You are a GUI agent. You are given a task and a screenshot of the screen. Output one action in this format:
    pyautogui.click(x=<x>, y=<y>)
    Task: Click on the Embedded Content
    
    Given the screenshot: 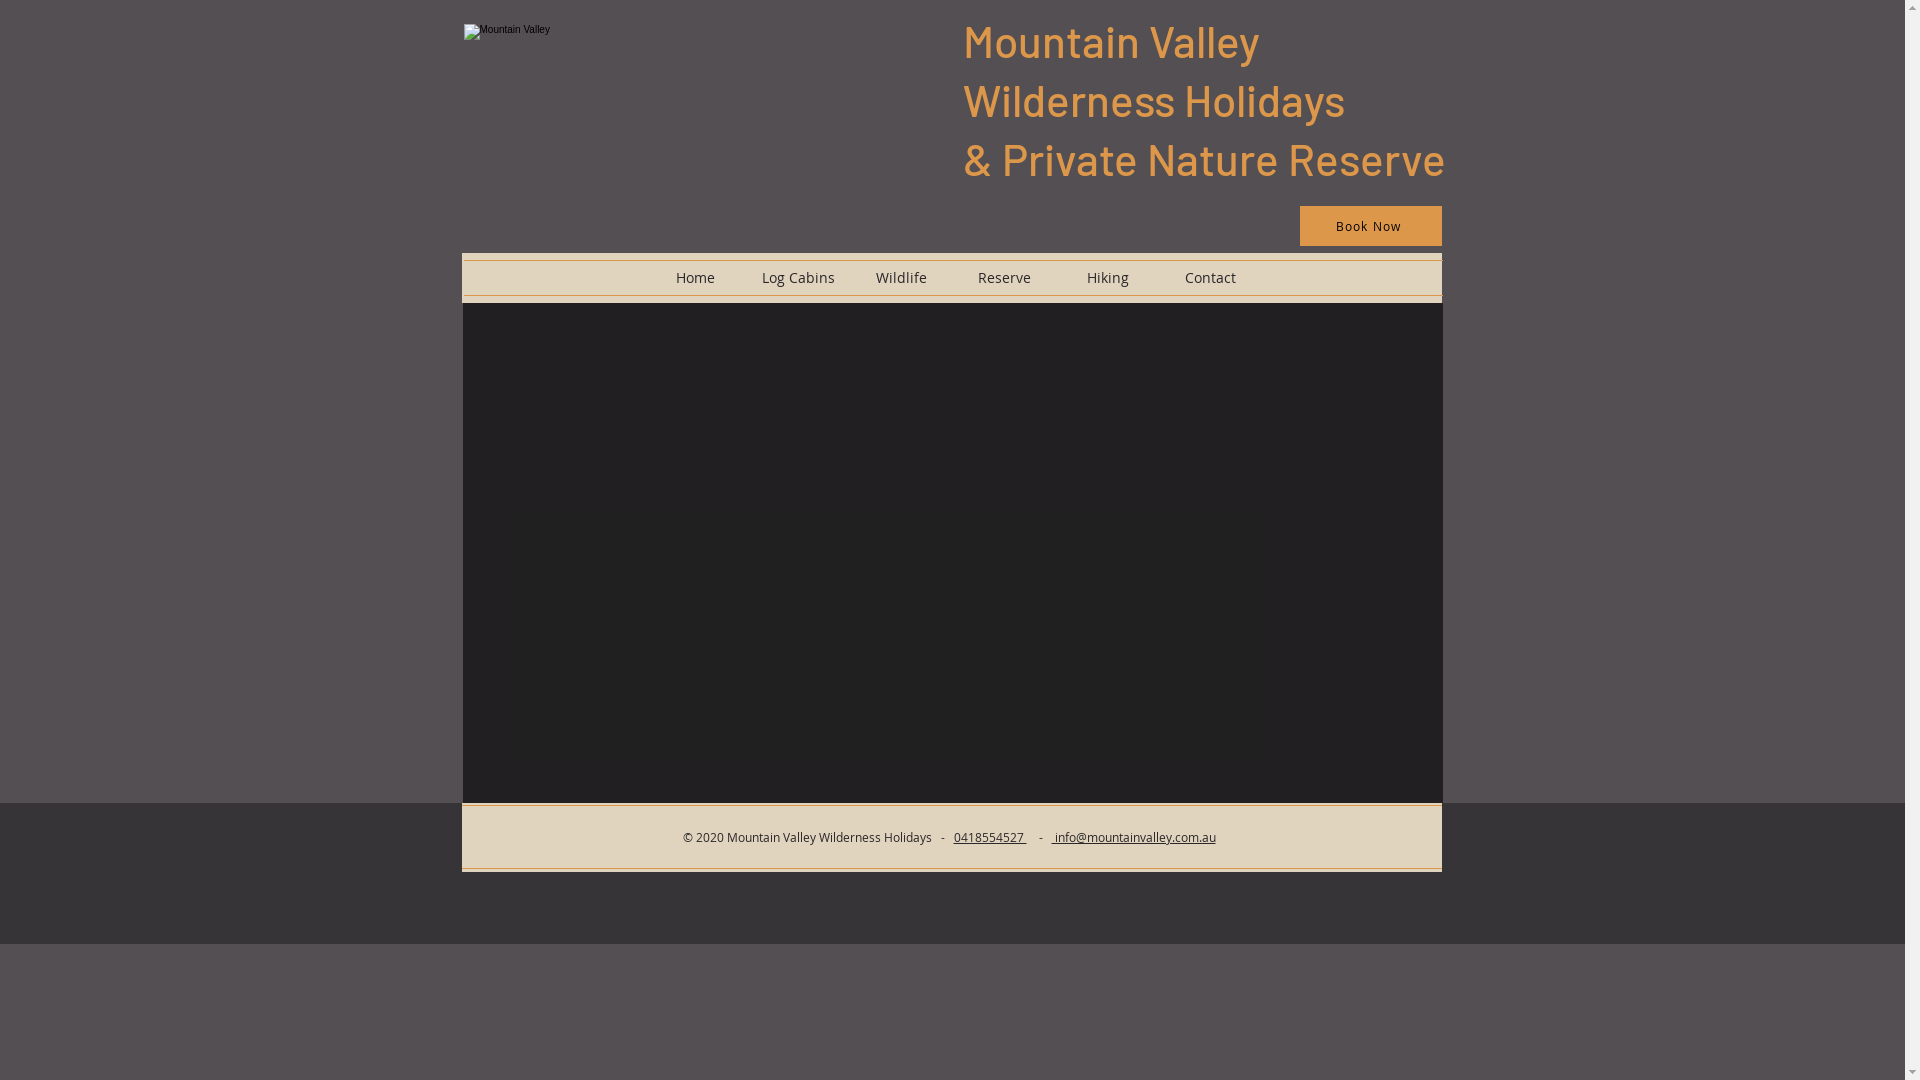 What is the action you would take?
    pyautogui.click(x=954, y=548)
    